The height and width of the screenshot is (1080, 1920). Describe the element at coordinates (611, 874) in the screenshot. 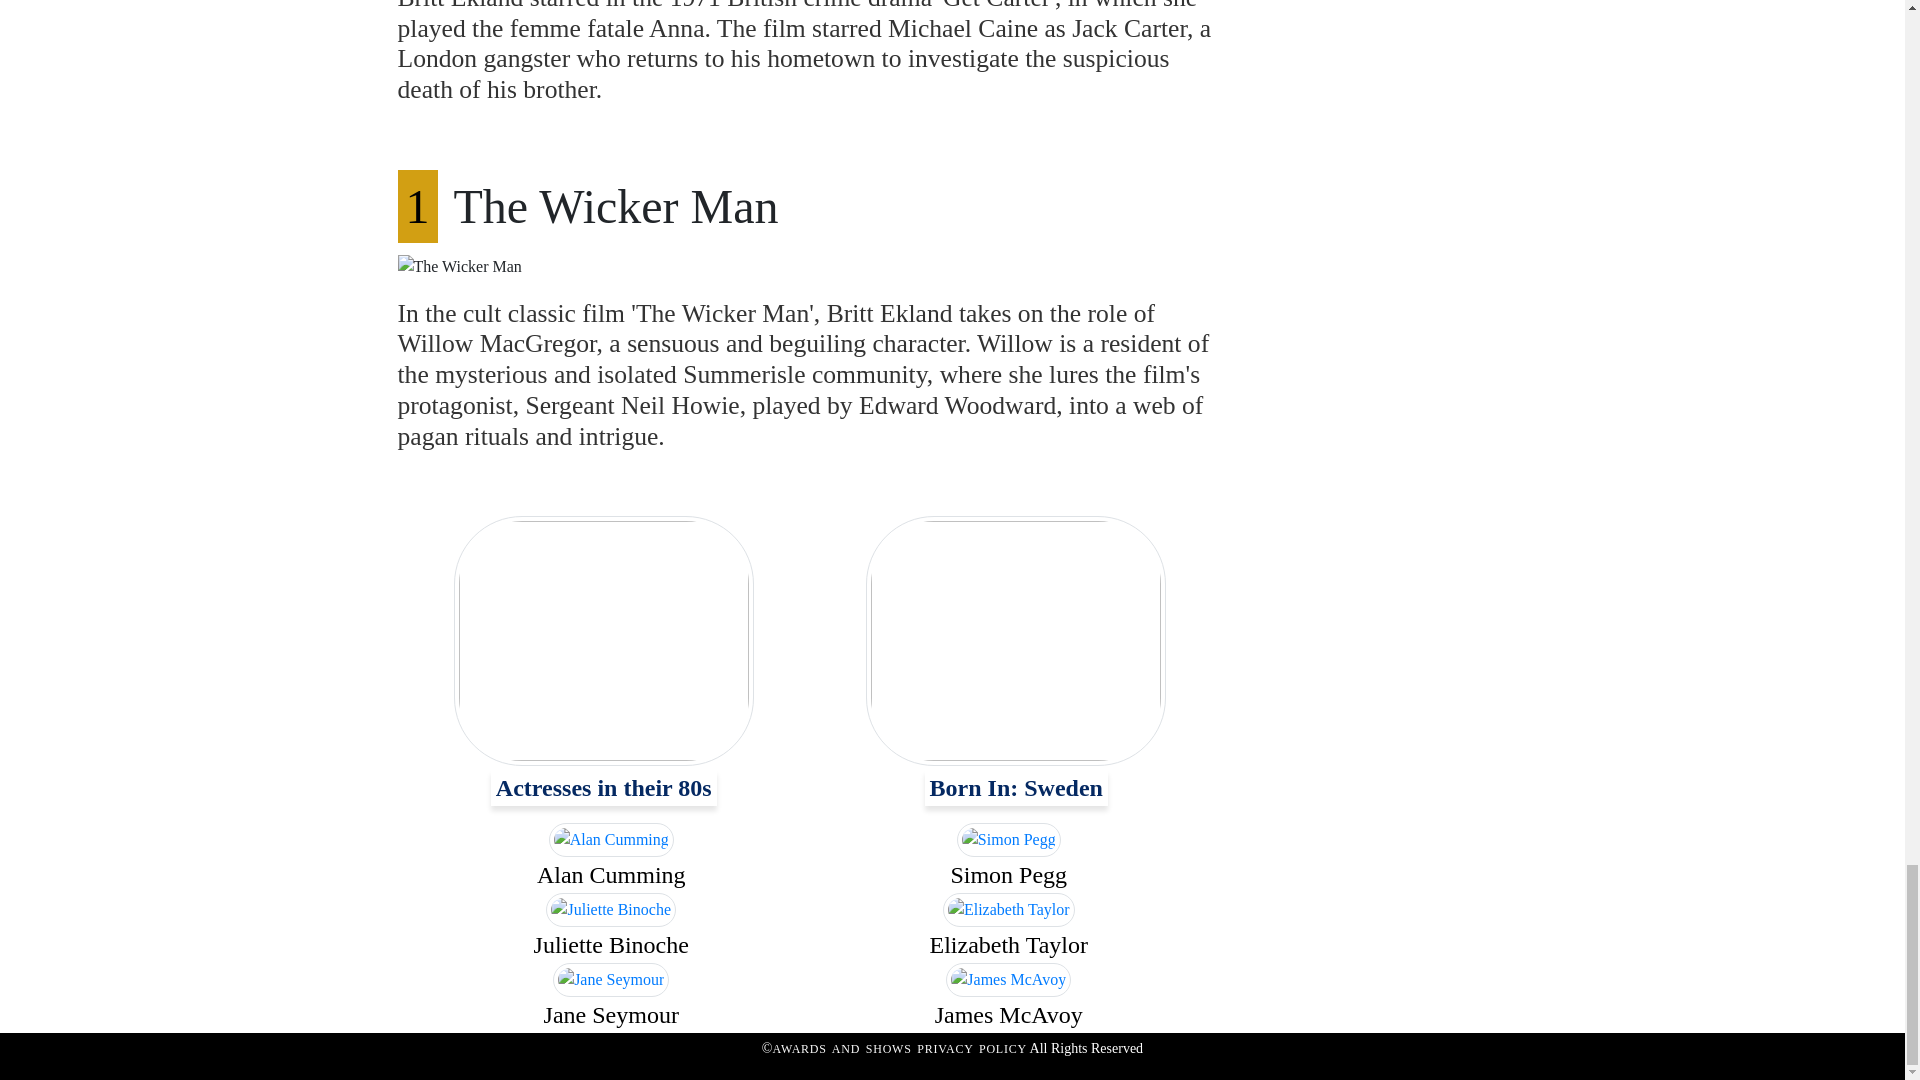

I see `Alan Cumming` at that location.